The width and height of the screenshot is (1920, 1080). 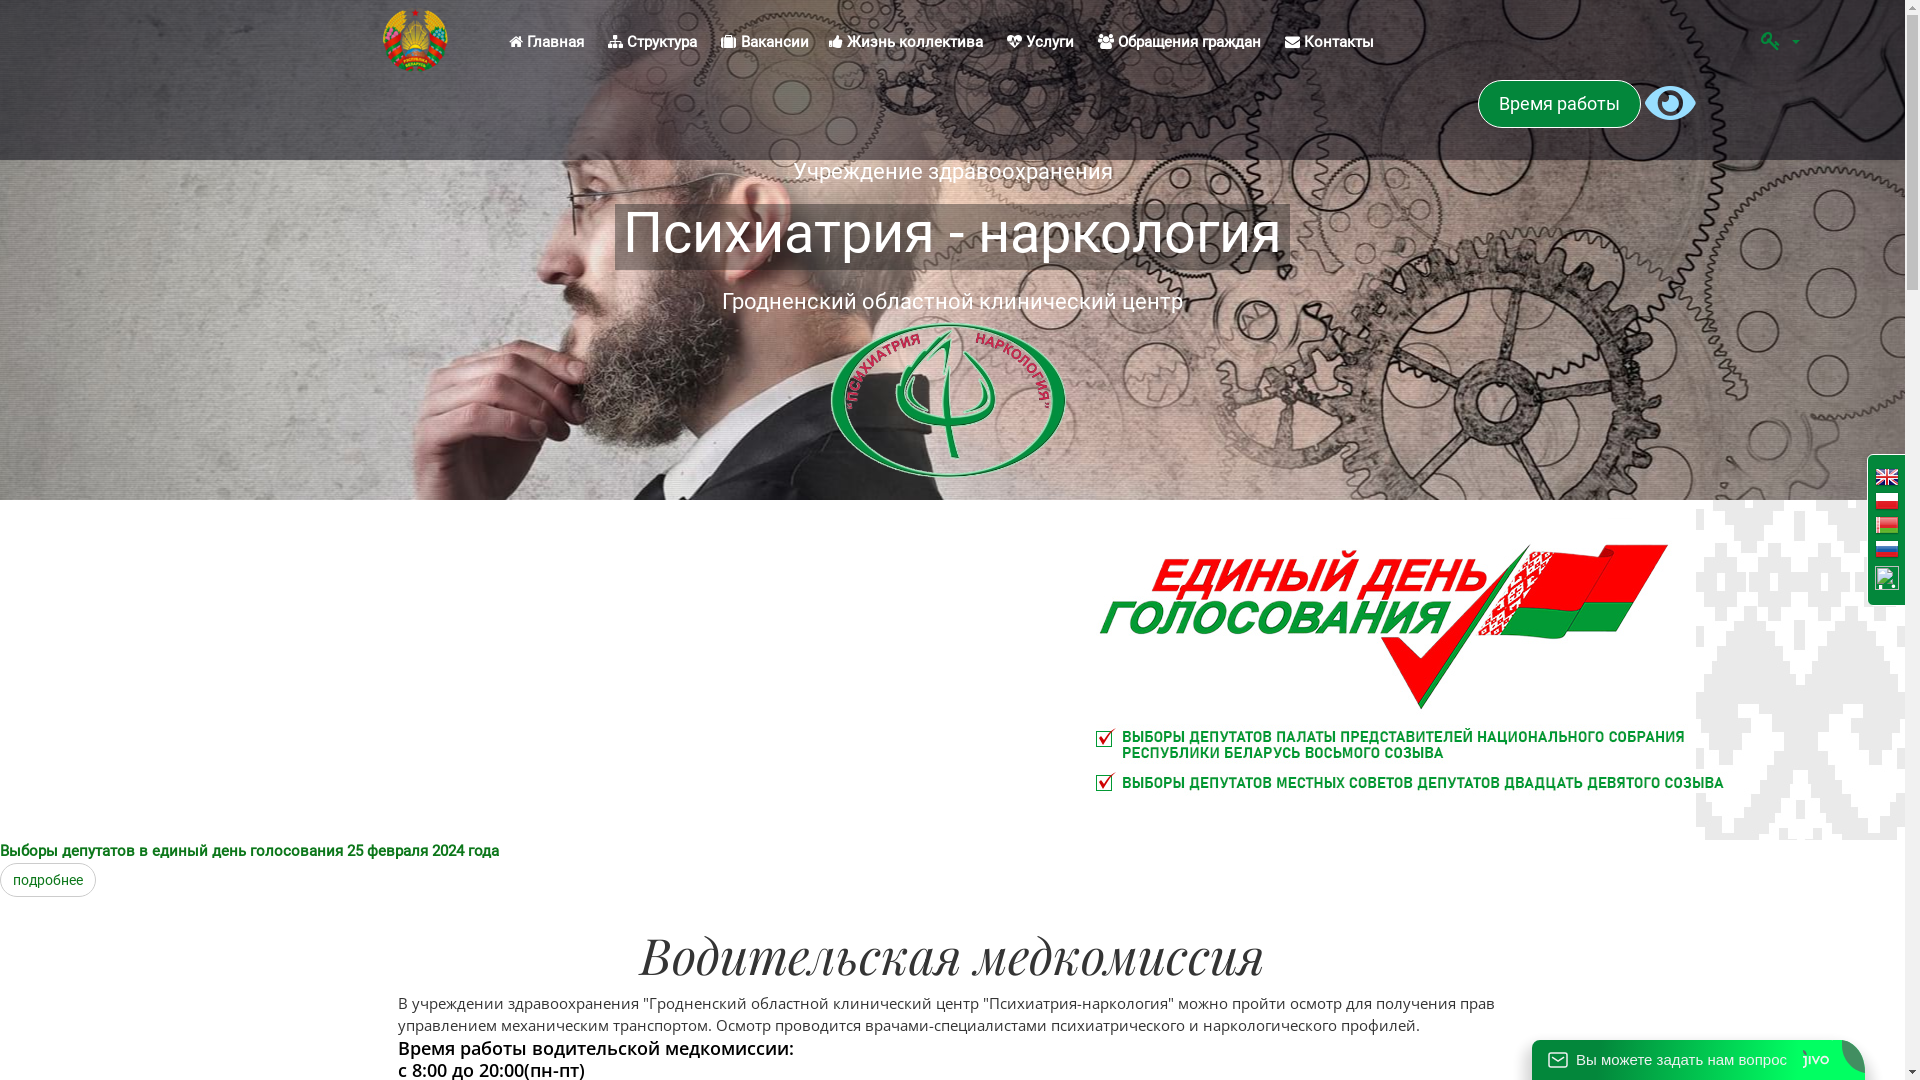 I want to click on Belarusian, so click(x=1887, y=528).